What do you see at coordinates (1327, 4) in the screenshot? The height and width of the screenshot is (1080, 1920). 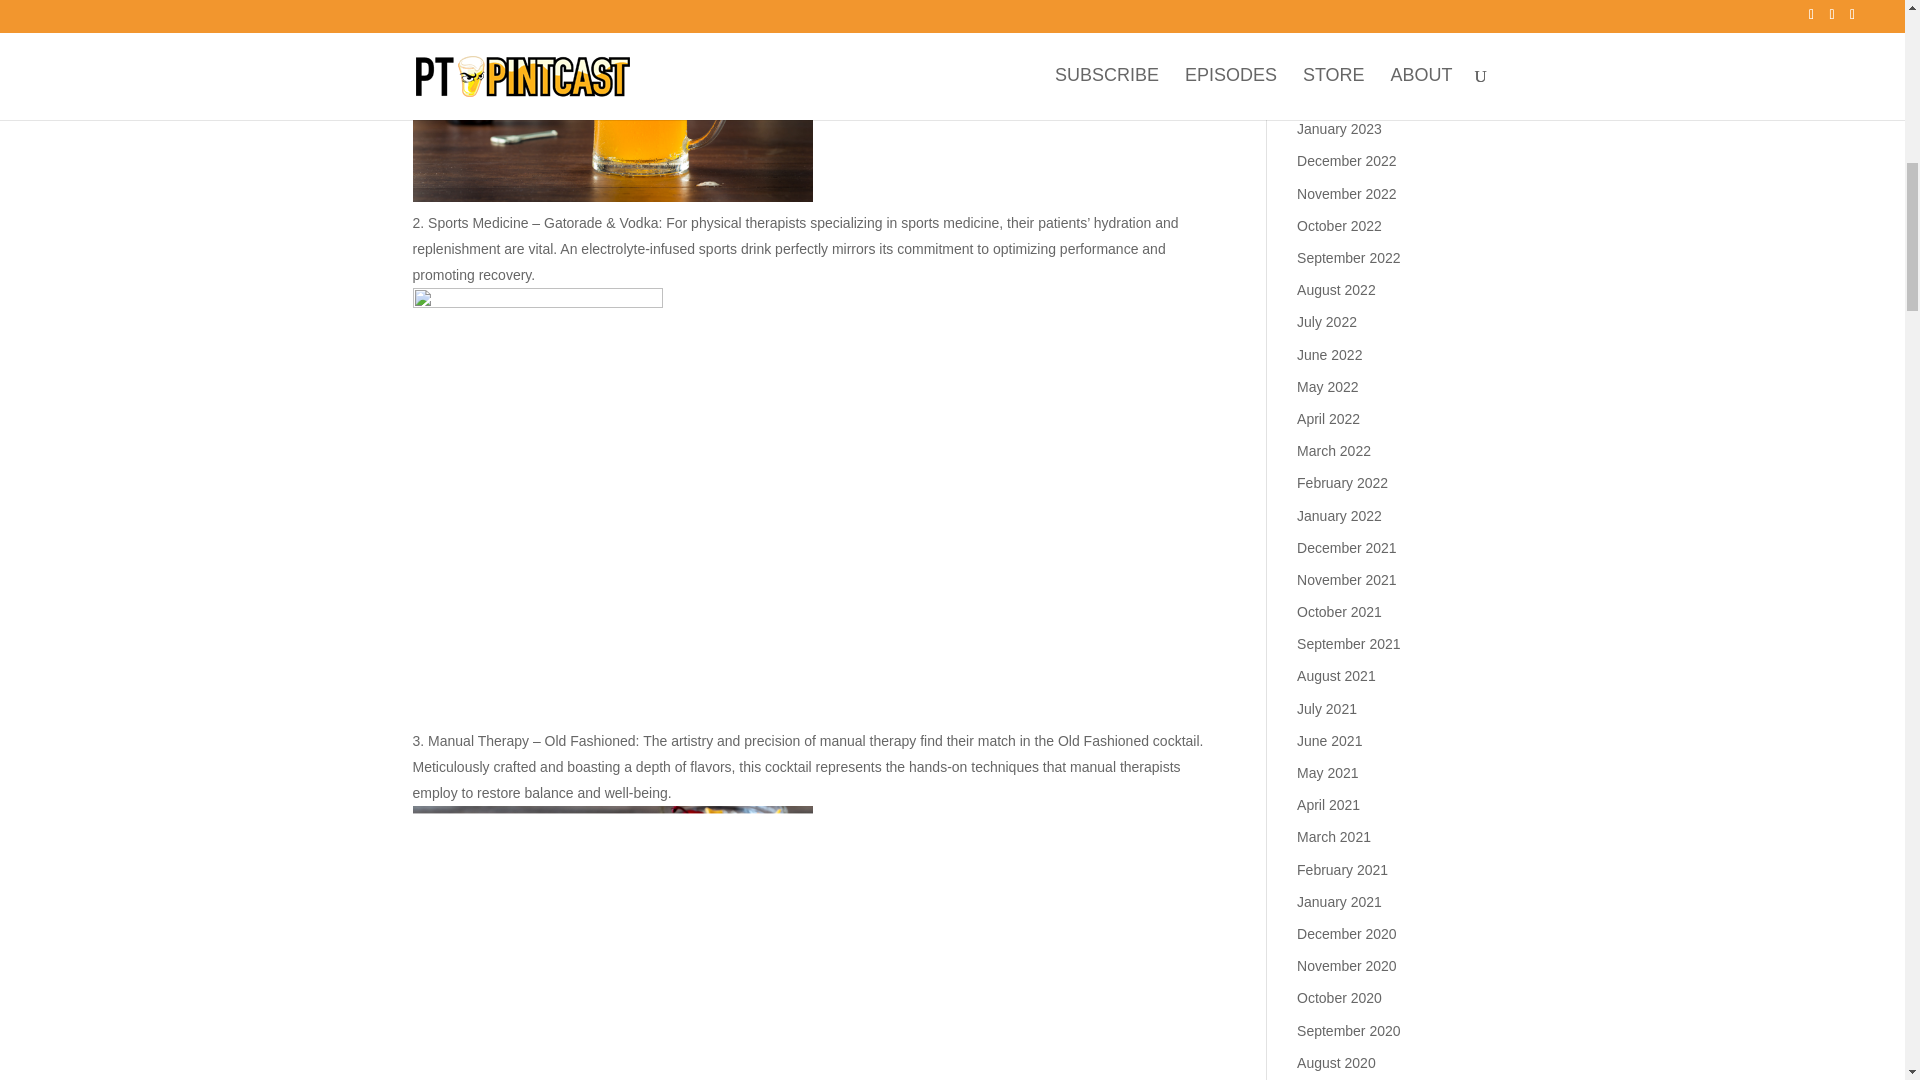 I see `May 2023` at bounding box center [1327, 4].